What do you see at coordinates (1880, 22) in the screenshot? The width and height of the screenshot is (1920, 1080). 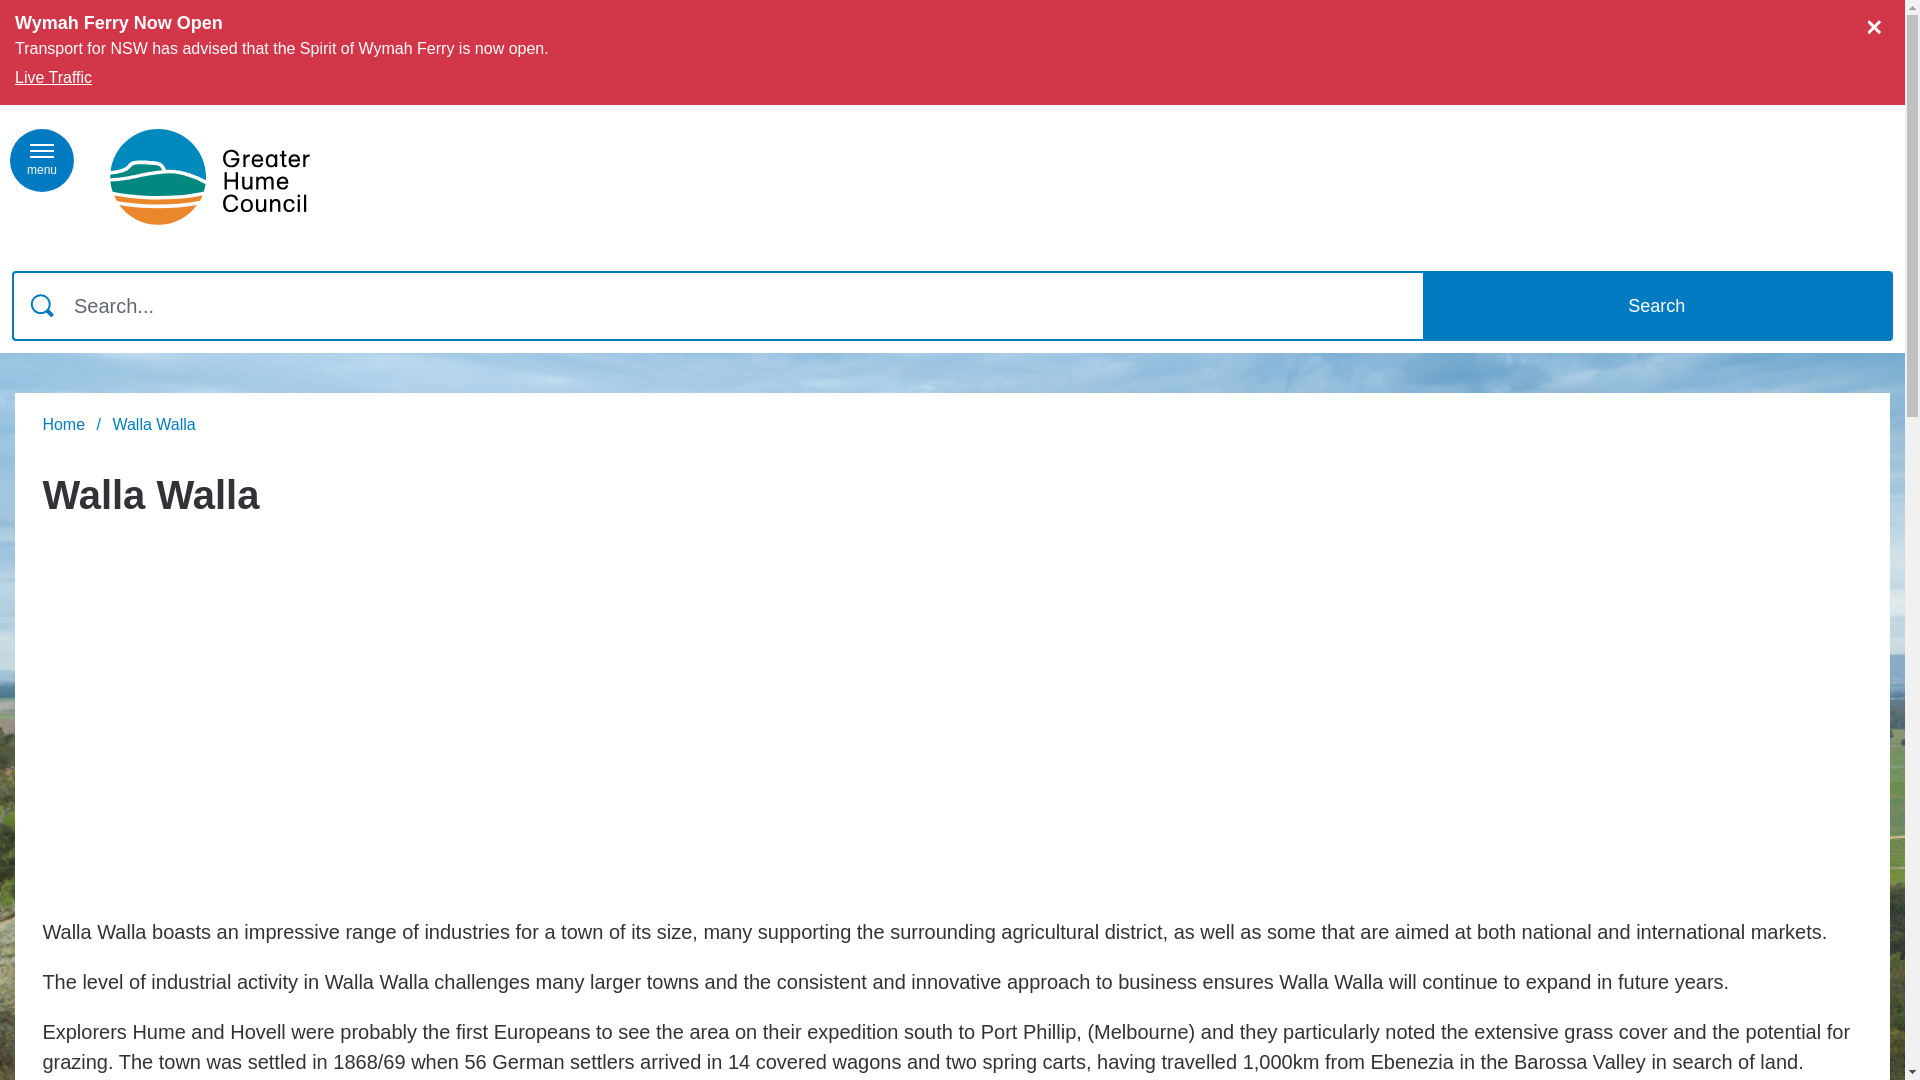 I see `Close this announcement` at bounding box center [1880, 22].